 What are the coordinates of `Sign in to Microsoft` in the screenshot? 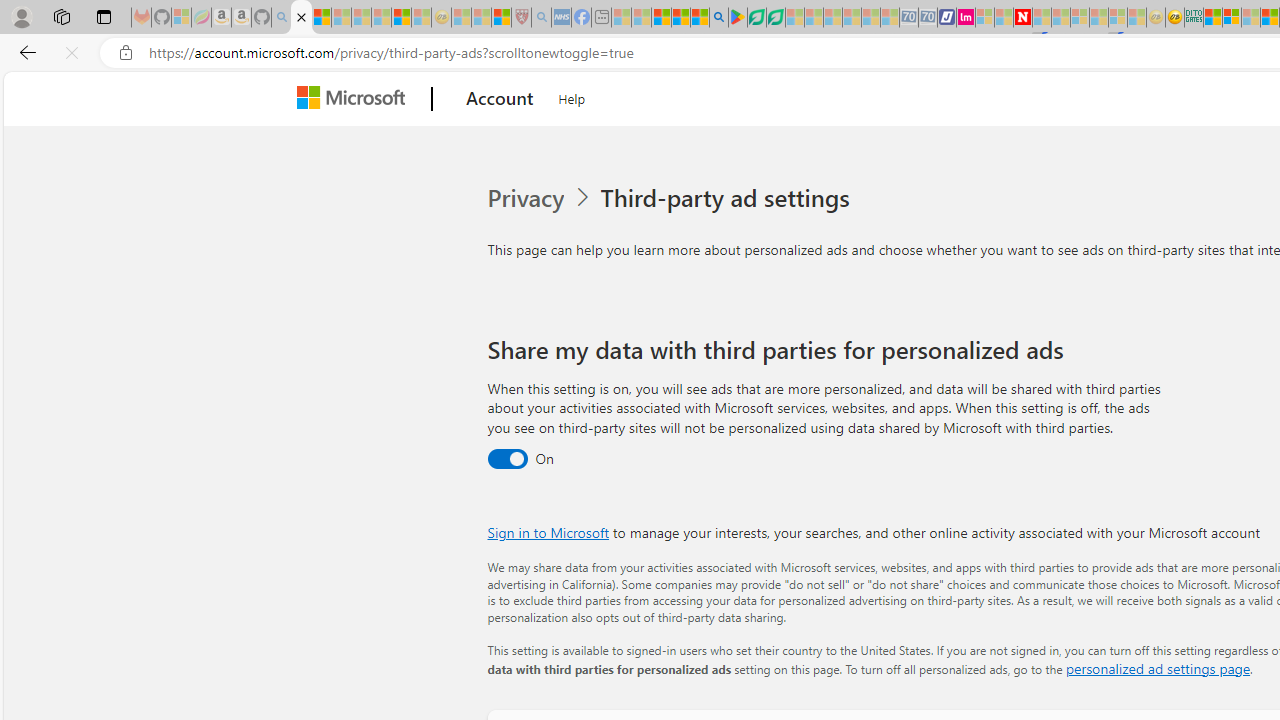 It's located at (548, 532).